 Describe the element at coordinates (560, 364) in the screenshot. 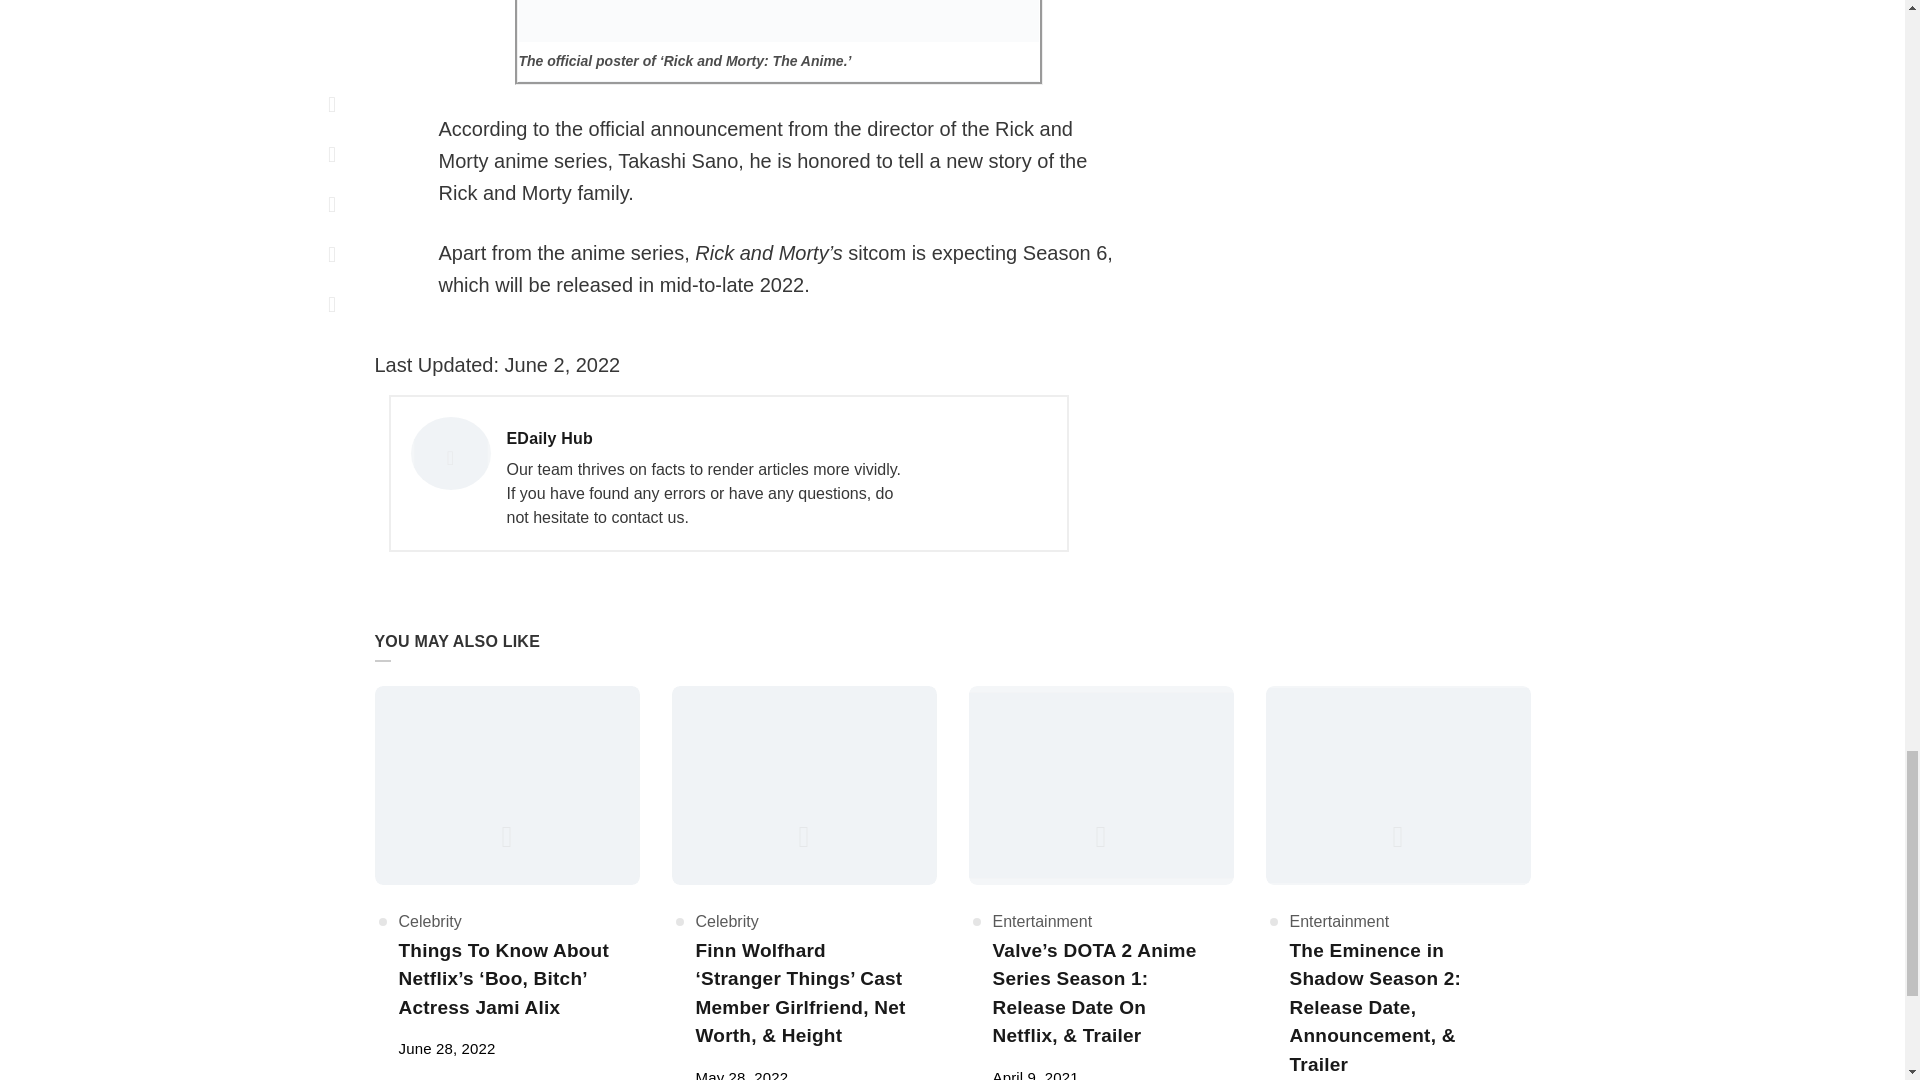

I see `Celebrity` at that location.